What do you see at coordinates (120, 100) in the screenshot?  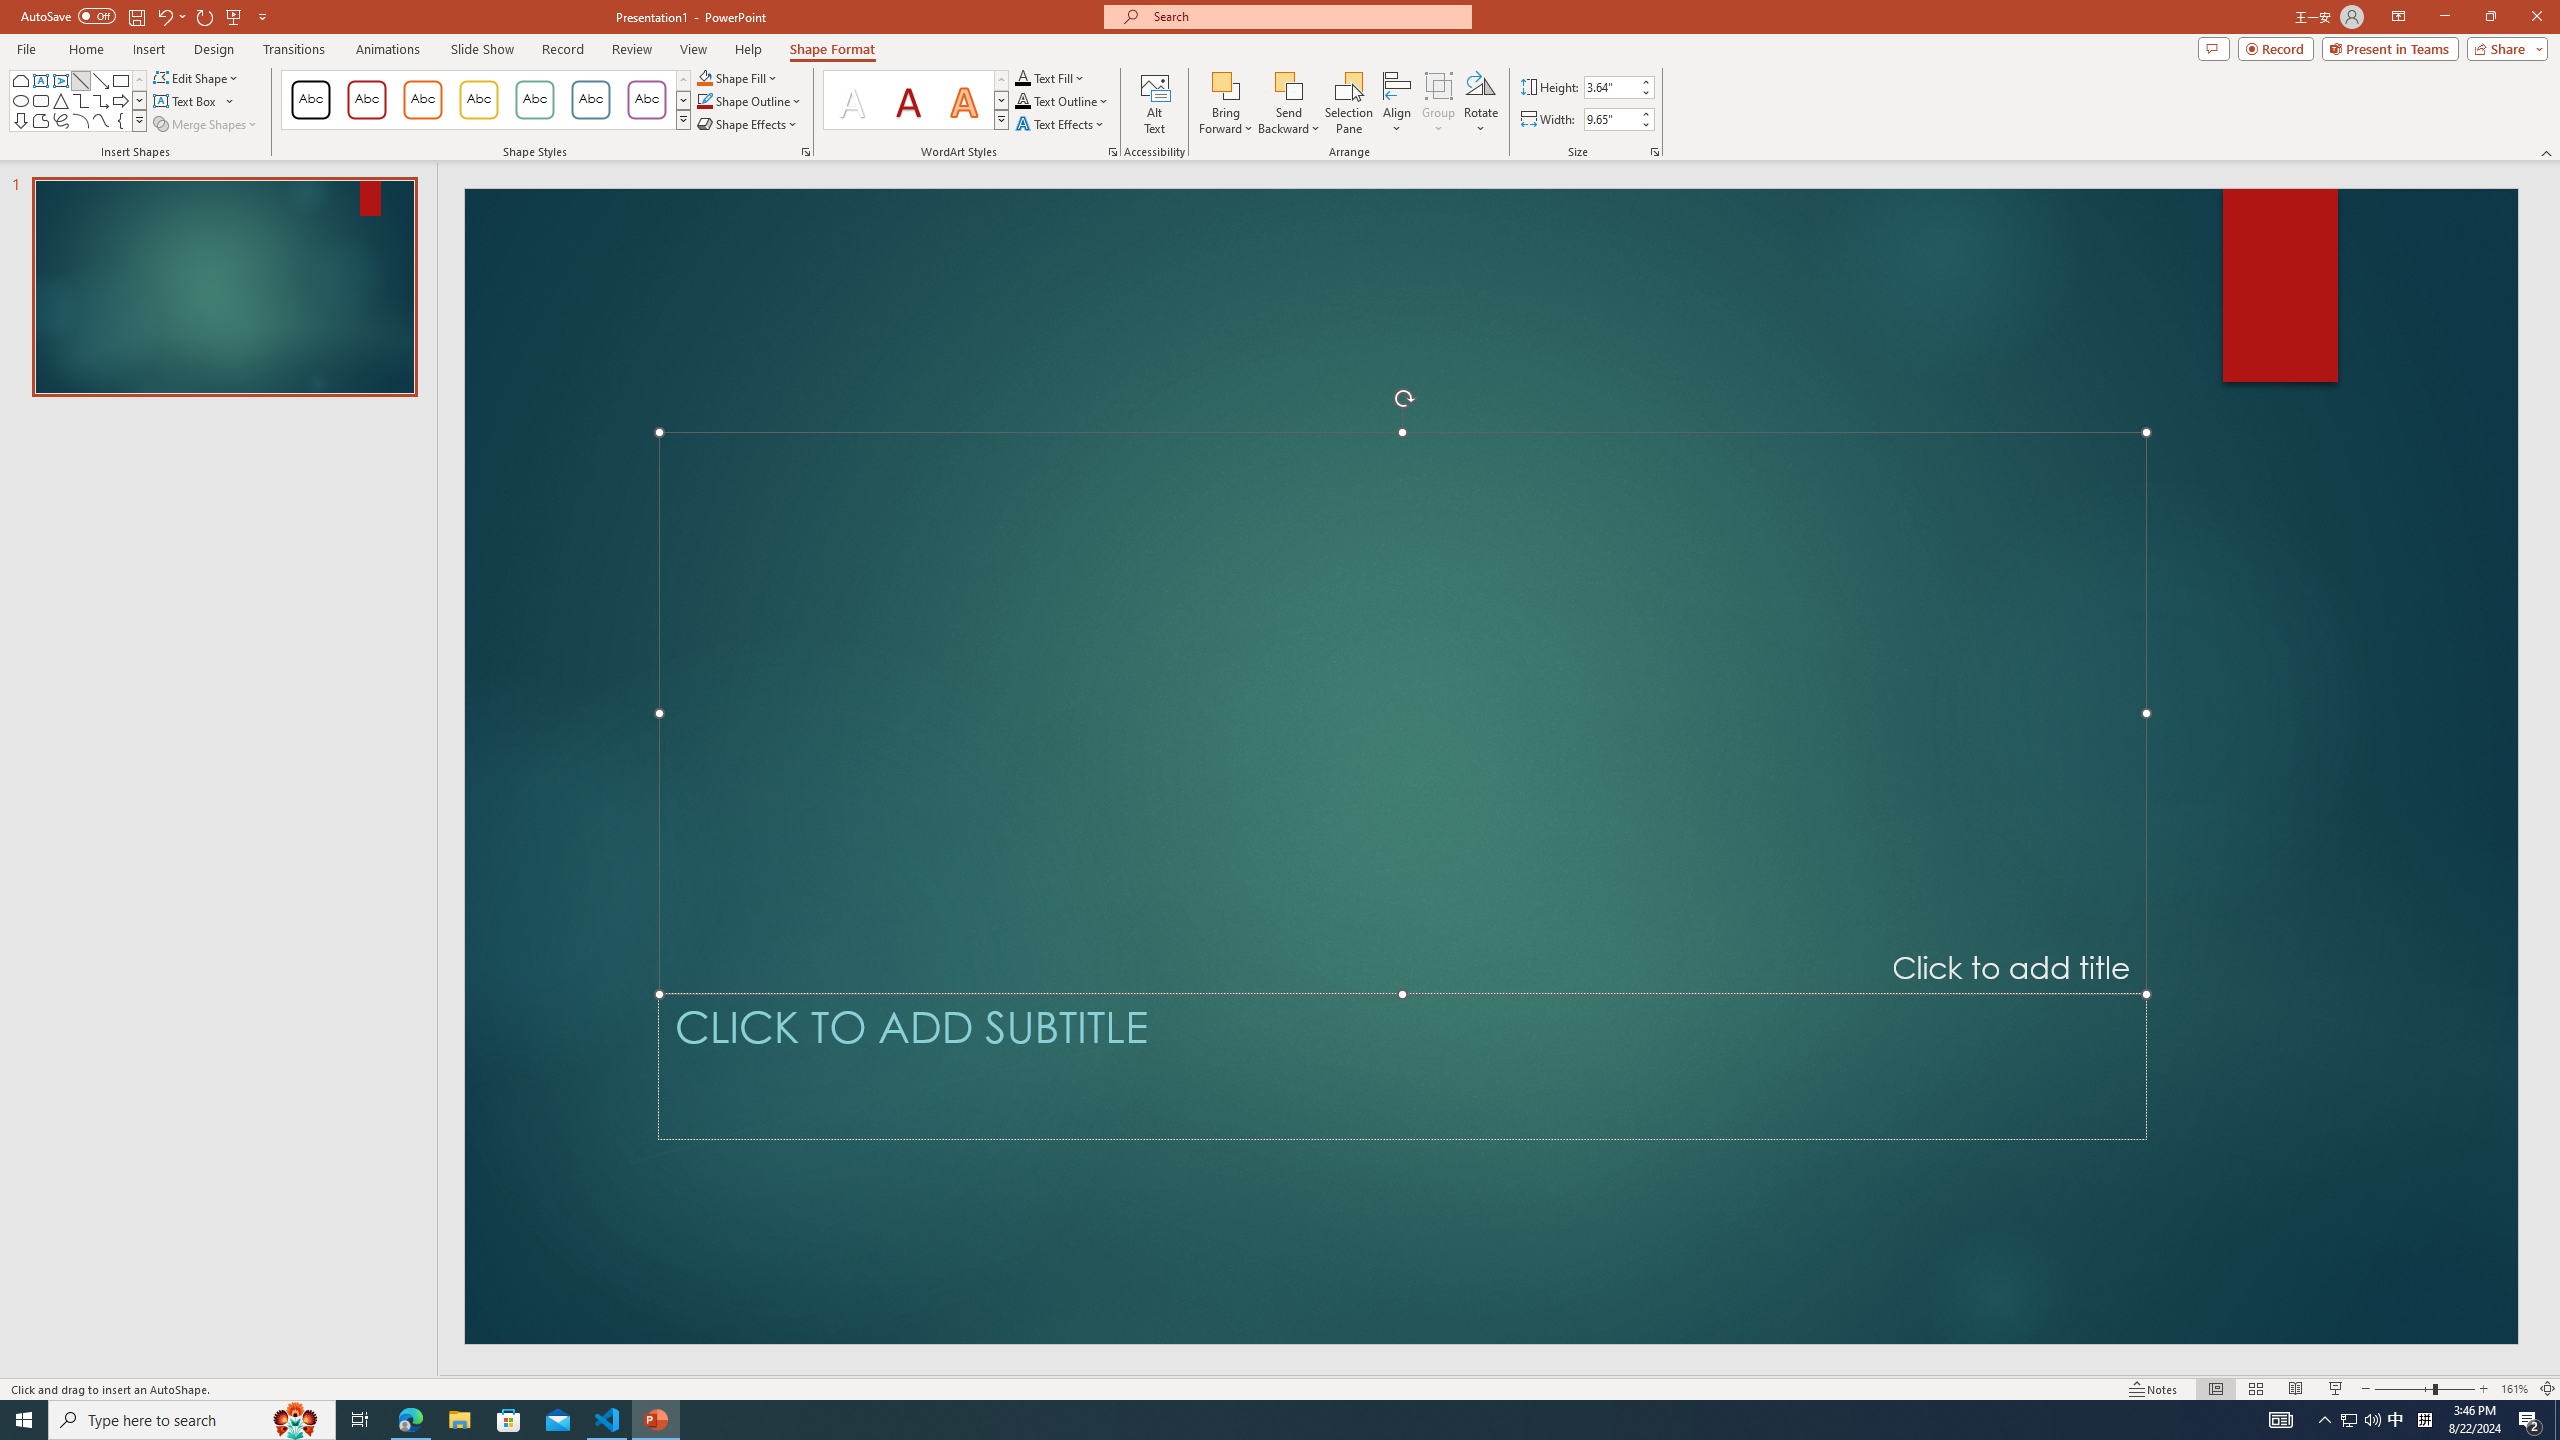 I see `Arrow: Right` at bounding box center [120, 100].